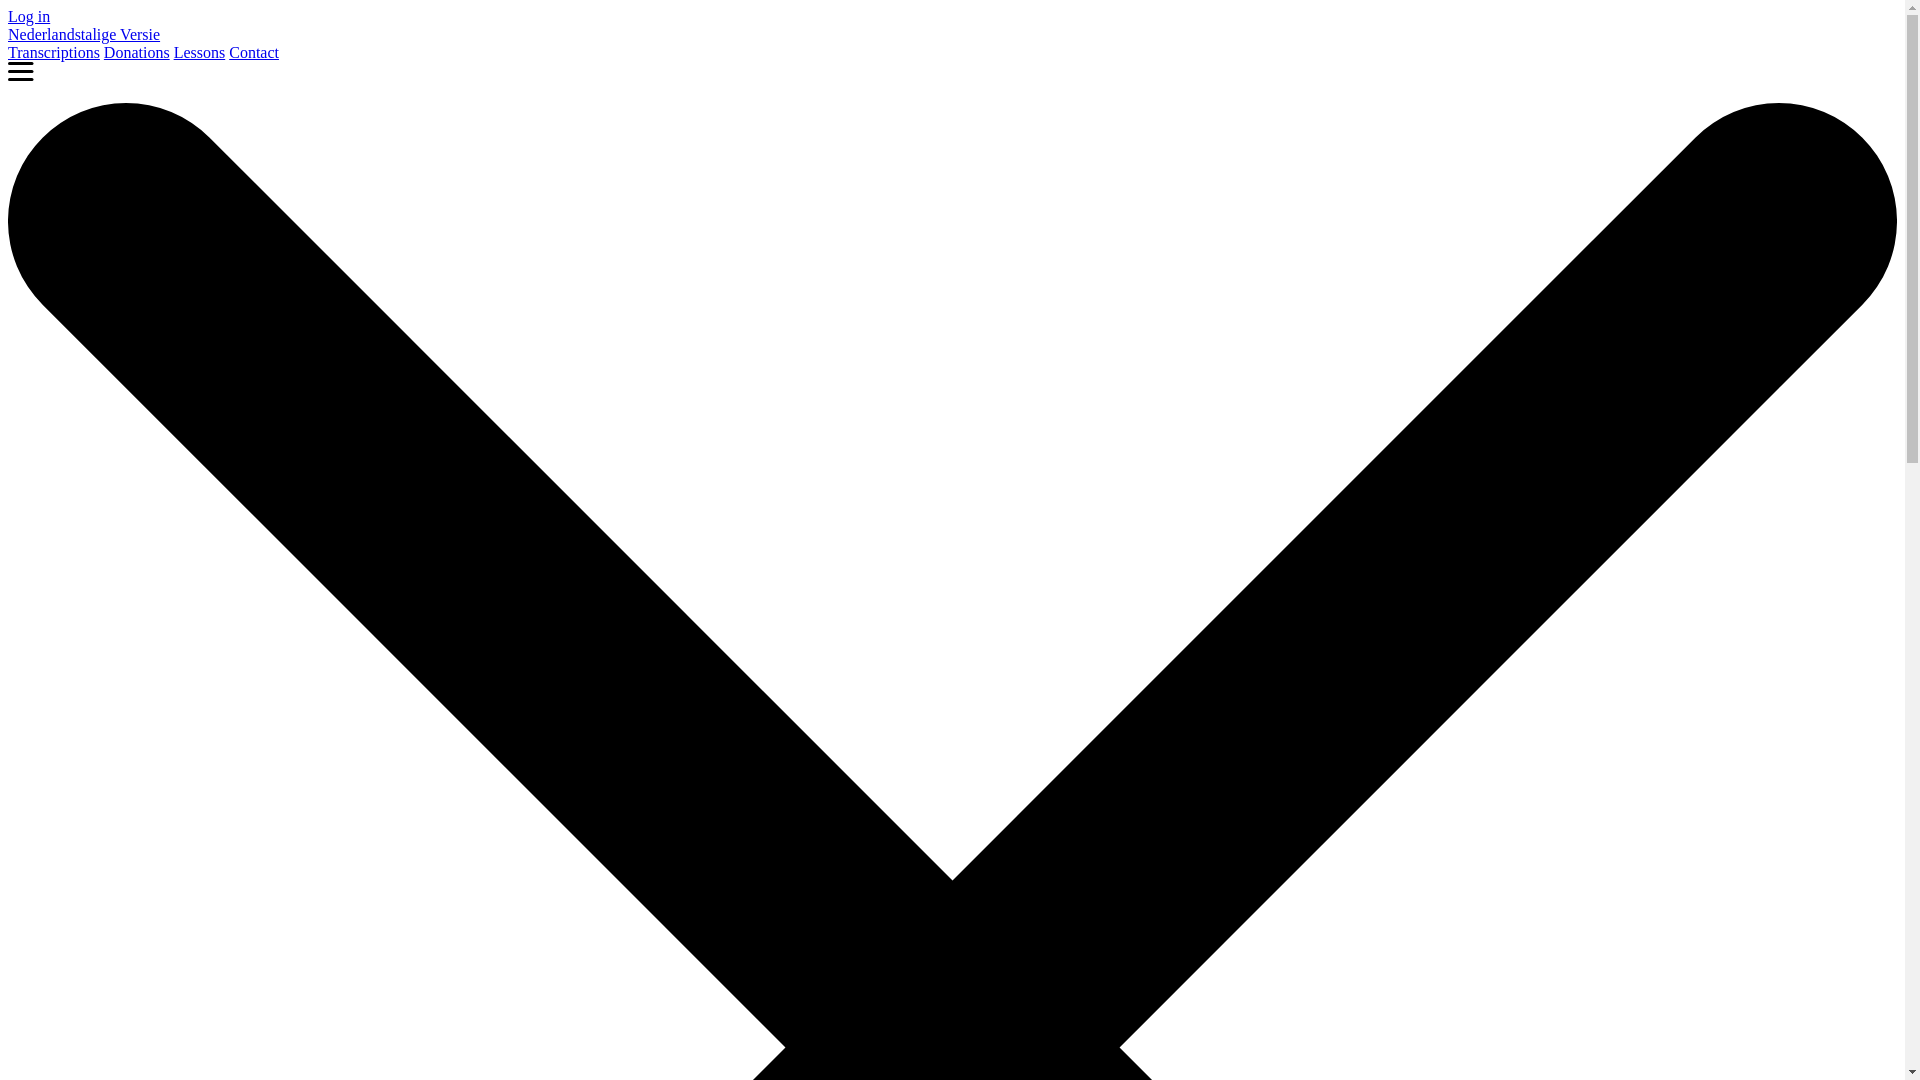 The height and width of the screenshot is (1080, 1920). Describe the element at coordinates (254, 52) in the screenshot. I see `Contact` at that location.